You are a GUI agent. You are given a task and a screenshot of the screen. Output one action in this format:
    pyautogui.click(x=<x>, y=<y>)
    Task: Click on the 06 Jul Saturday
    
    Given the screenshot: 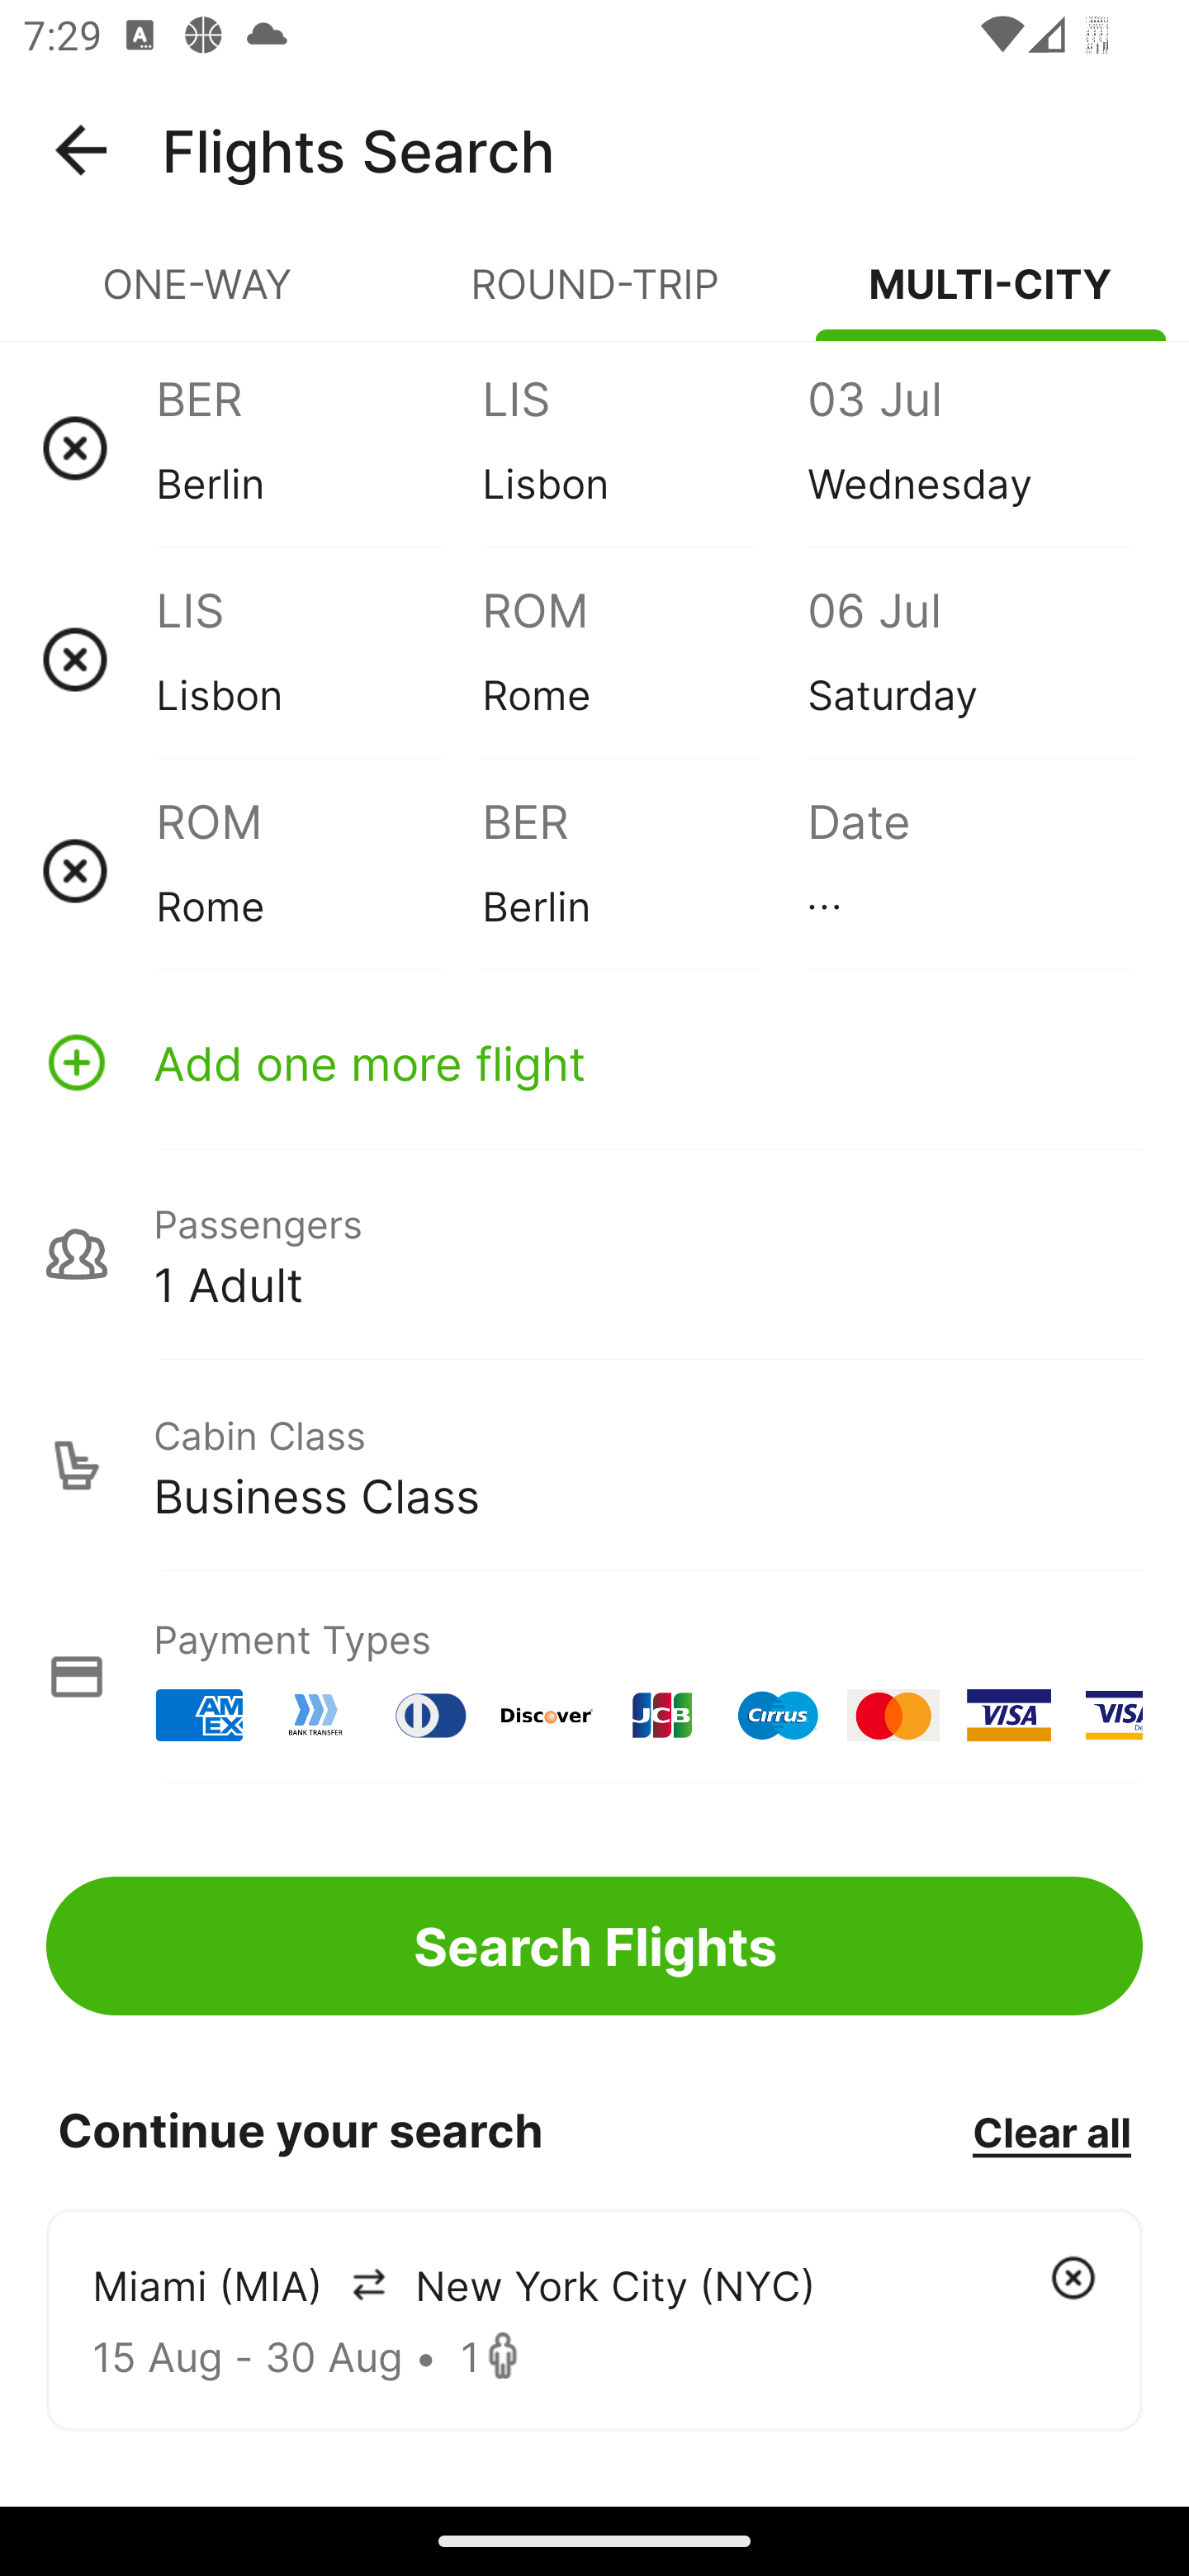 What is the action you would take?
    pyautogui.click(x=969, y=659)
    